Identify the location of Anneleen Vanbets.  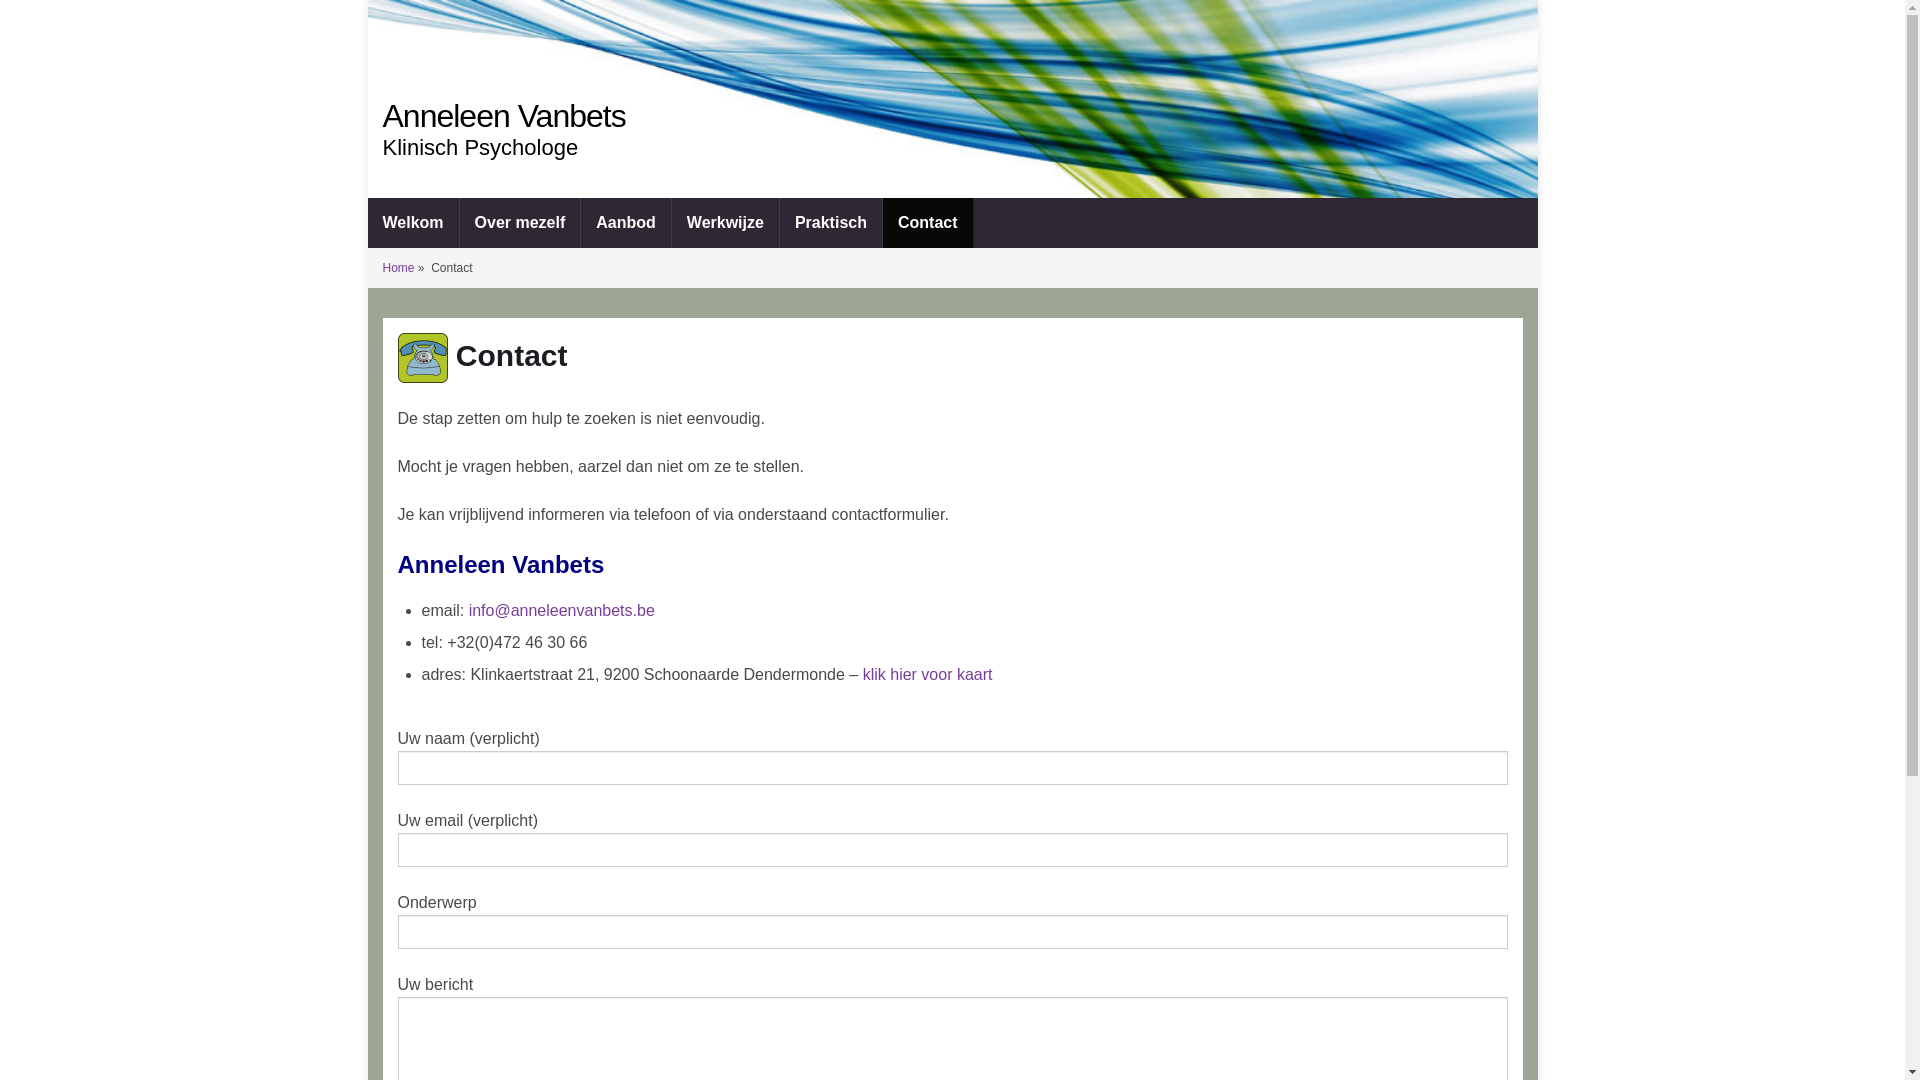
(504, 116).